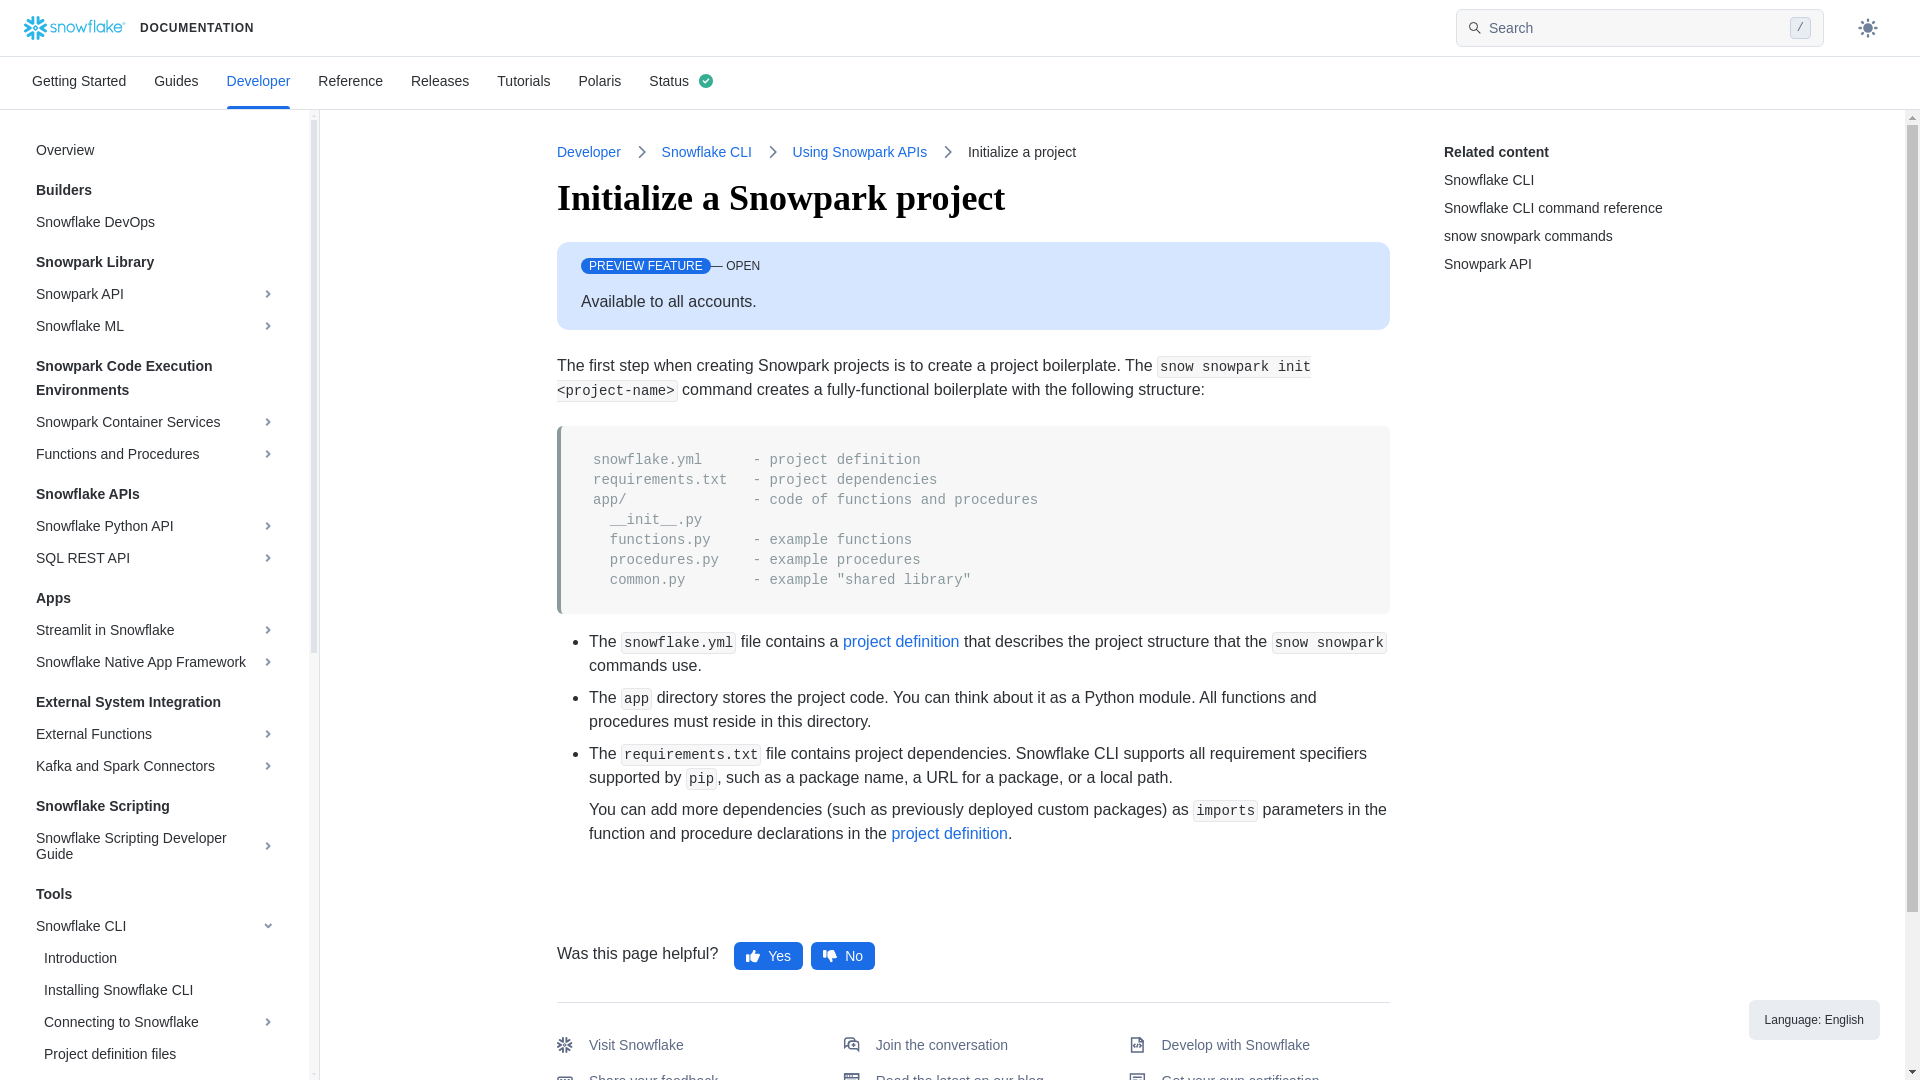 This screenshot has width=1920, height=1080. I want to click on Snowflake CLI, so click(148, 926).